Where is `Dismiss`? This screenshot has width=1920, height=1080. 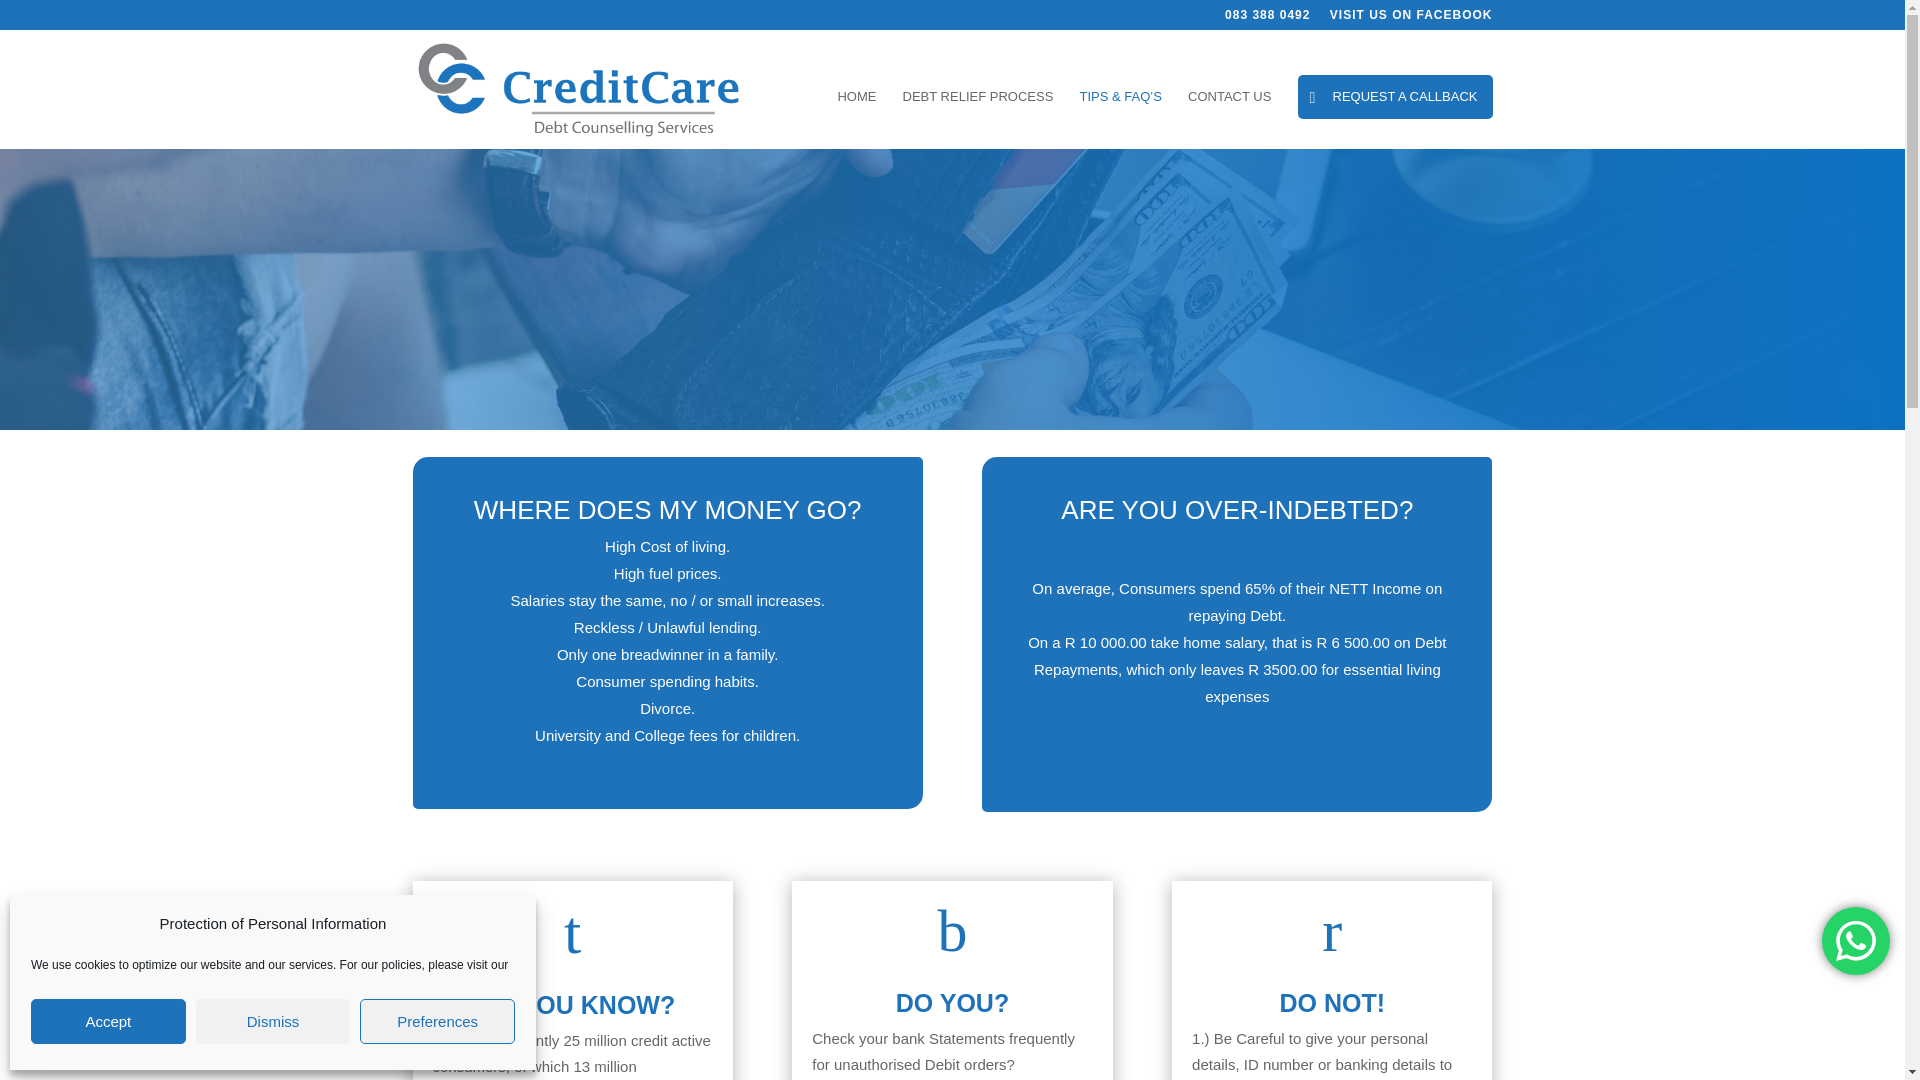
Dismiss is located at coordinates (273, 1022).